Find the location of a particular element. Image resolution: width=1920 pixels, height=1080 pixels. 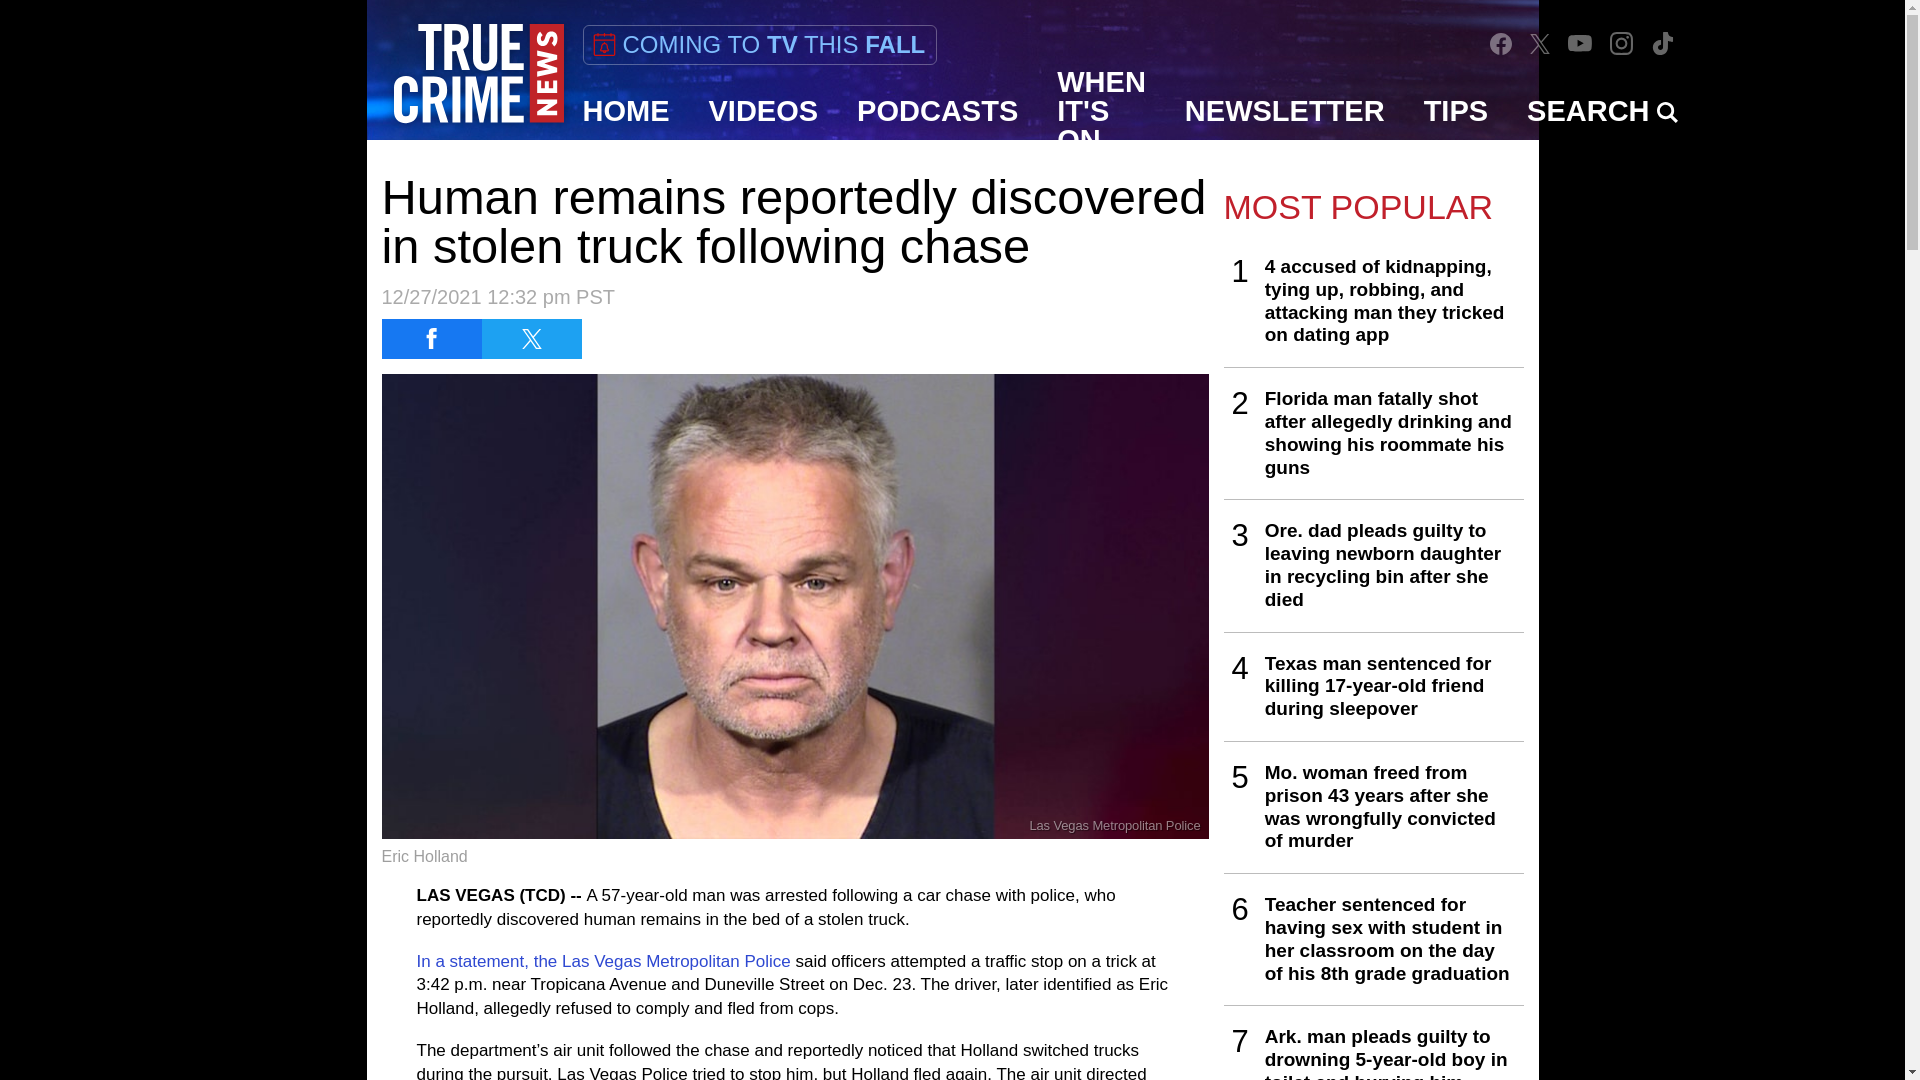

Instagram is located at coordinates (1621, 42).